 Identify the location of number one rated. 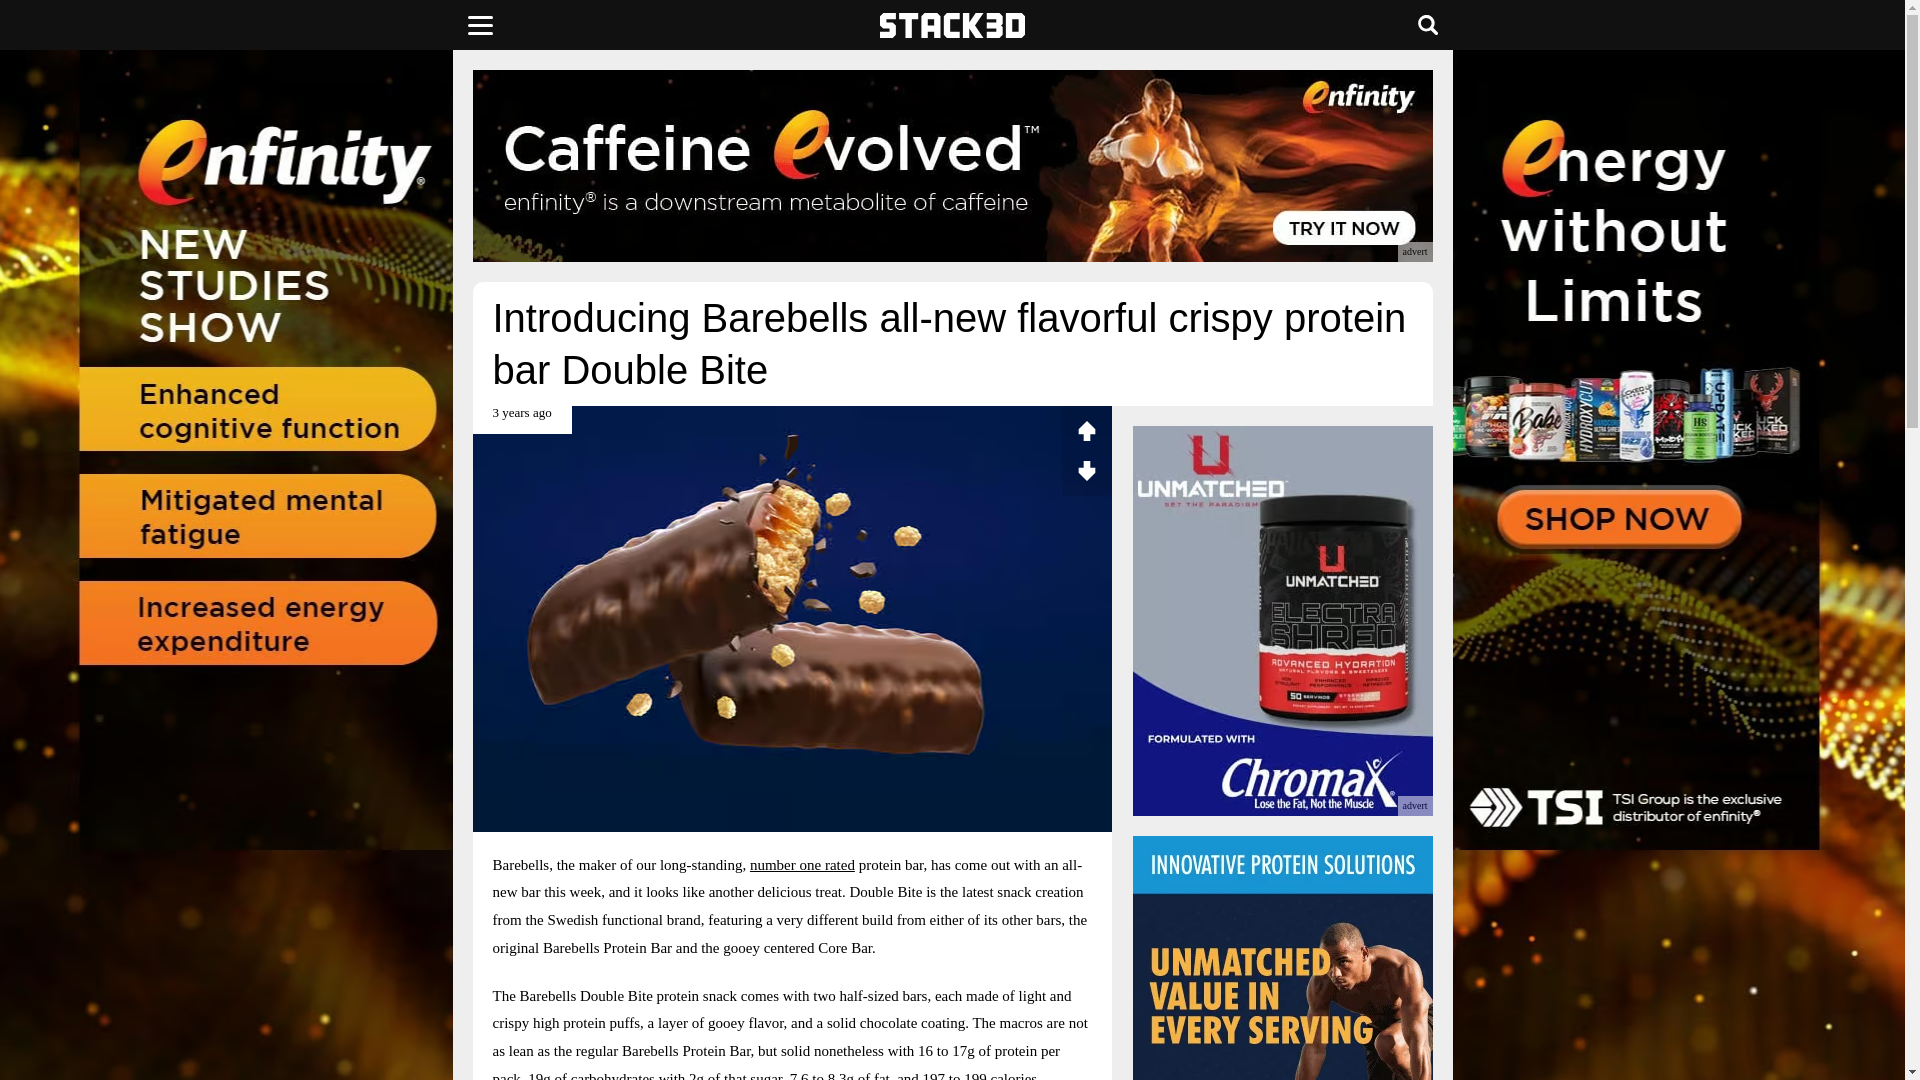
(802, 864).